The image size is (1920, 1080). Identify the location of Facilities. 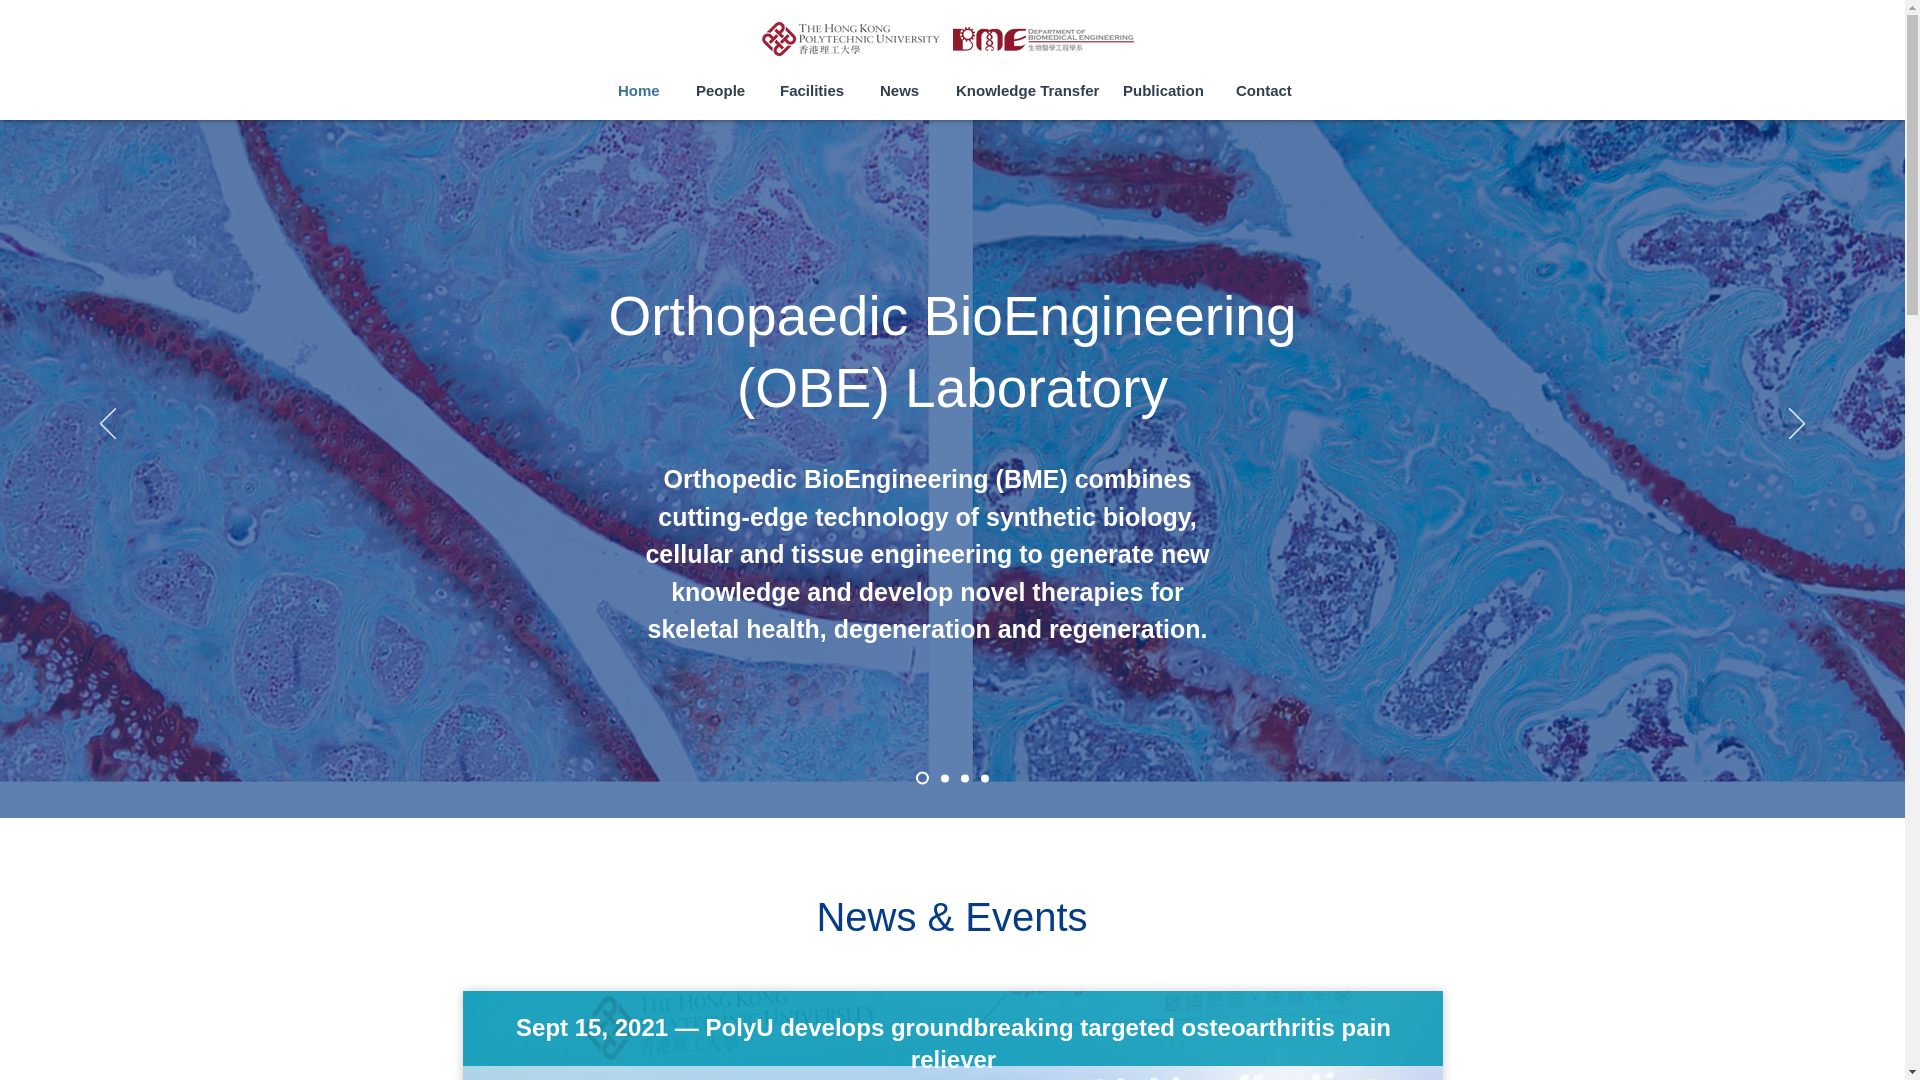
(810, 90).